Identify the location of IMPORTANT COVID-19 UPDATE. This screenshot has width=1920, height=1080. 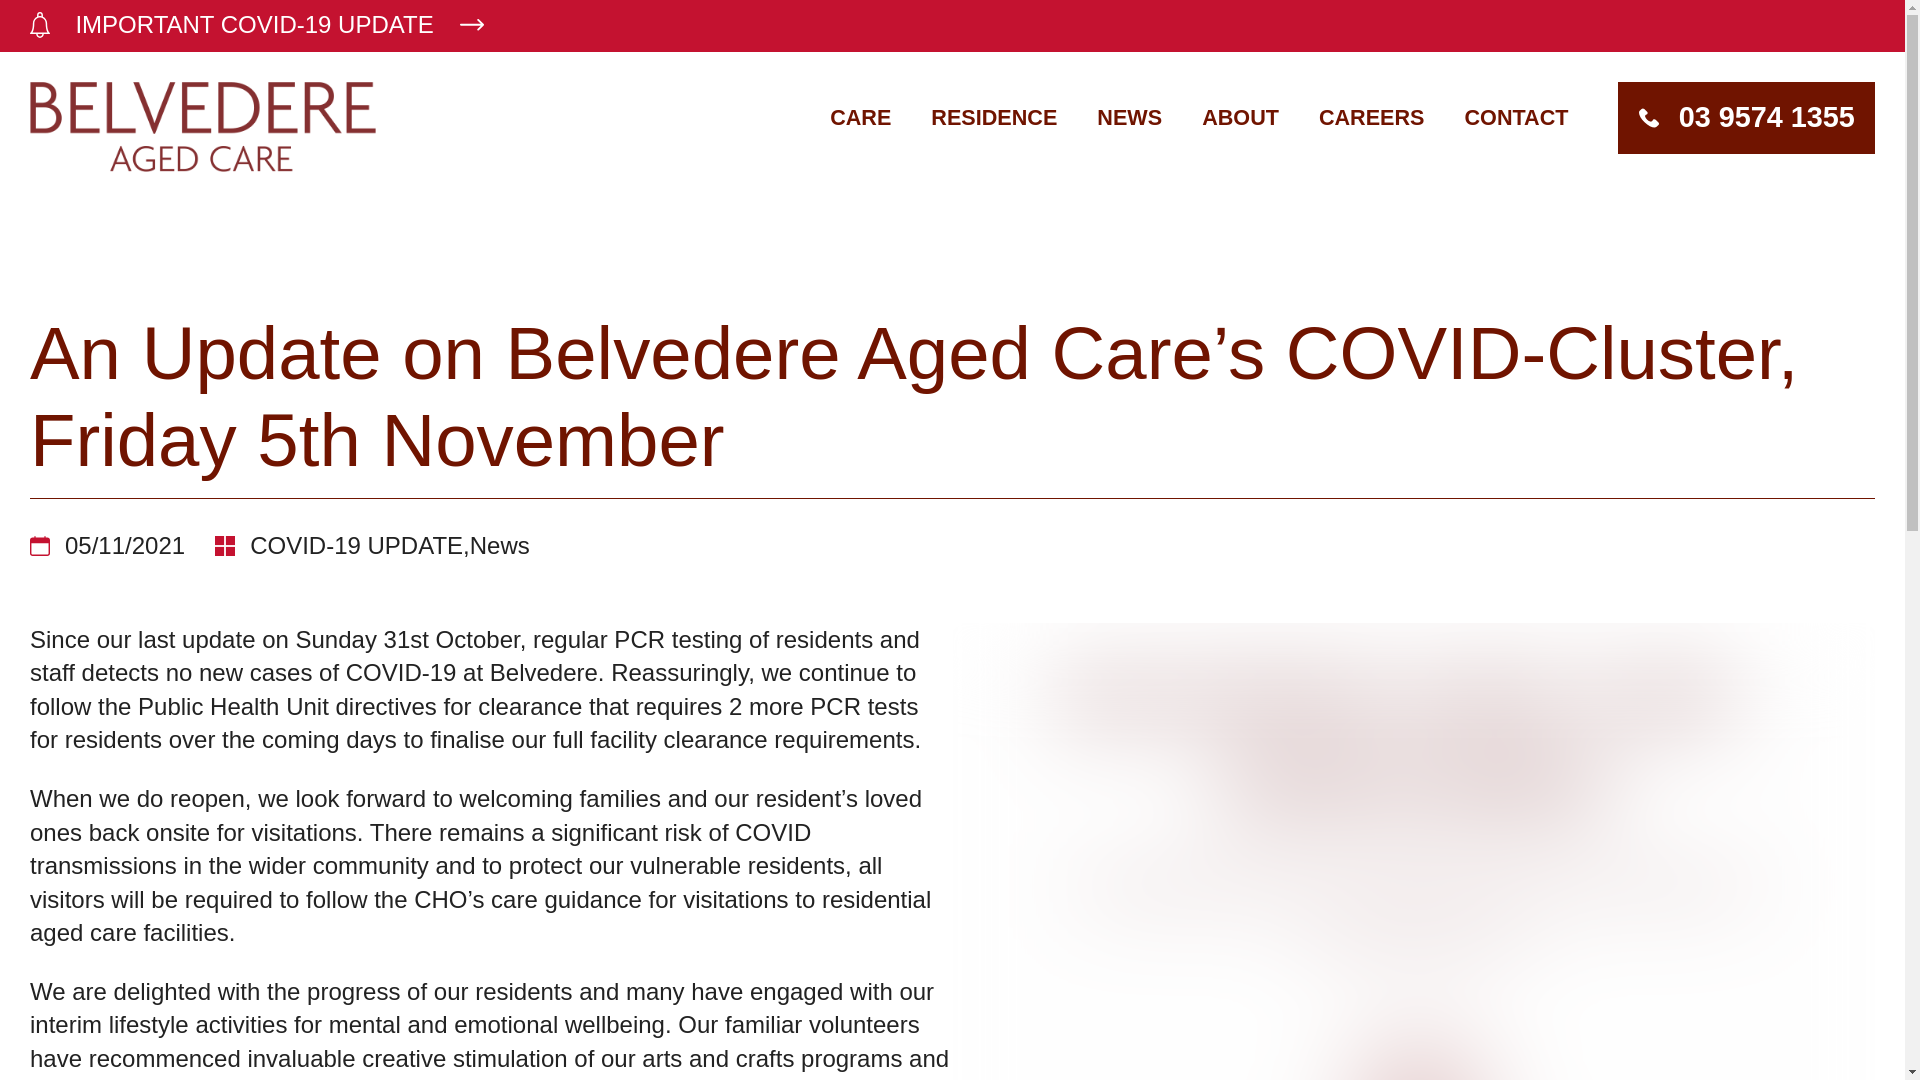
(952, 26).